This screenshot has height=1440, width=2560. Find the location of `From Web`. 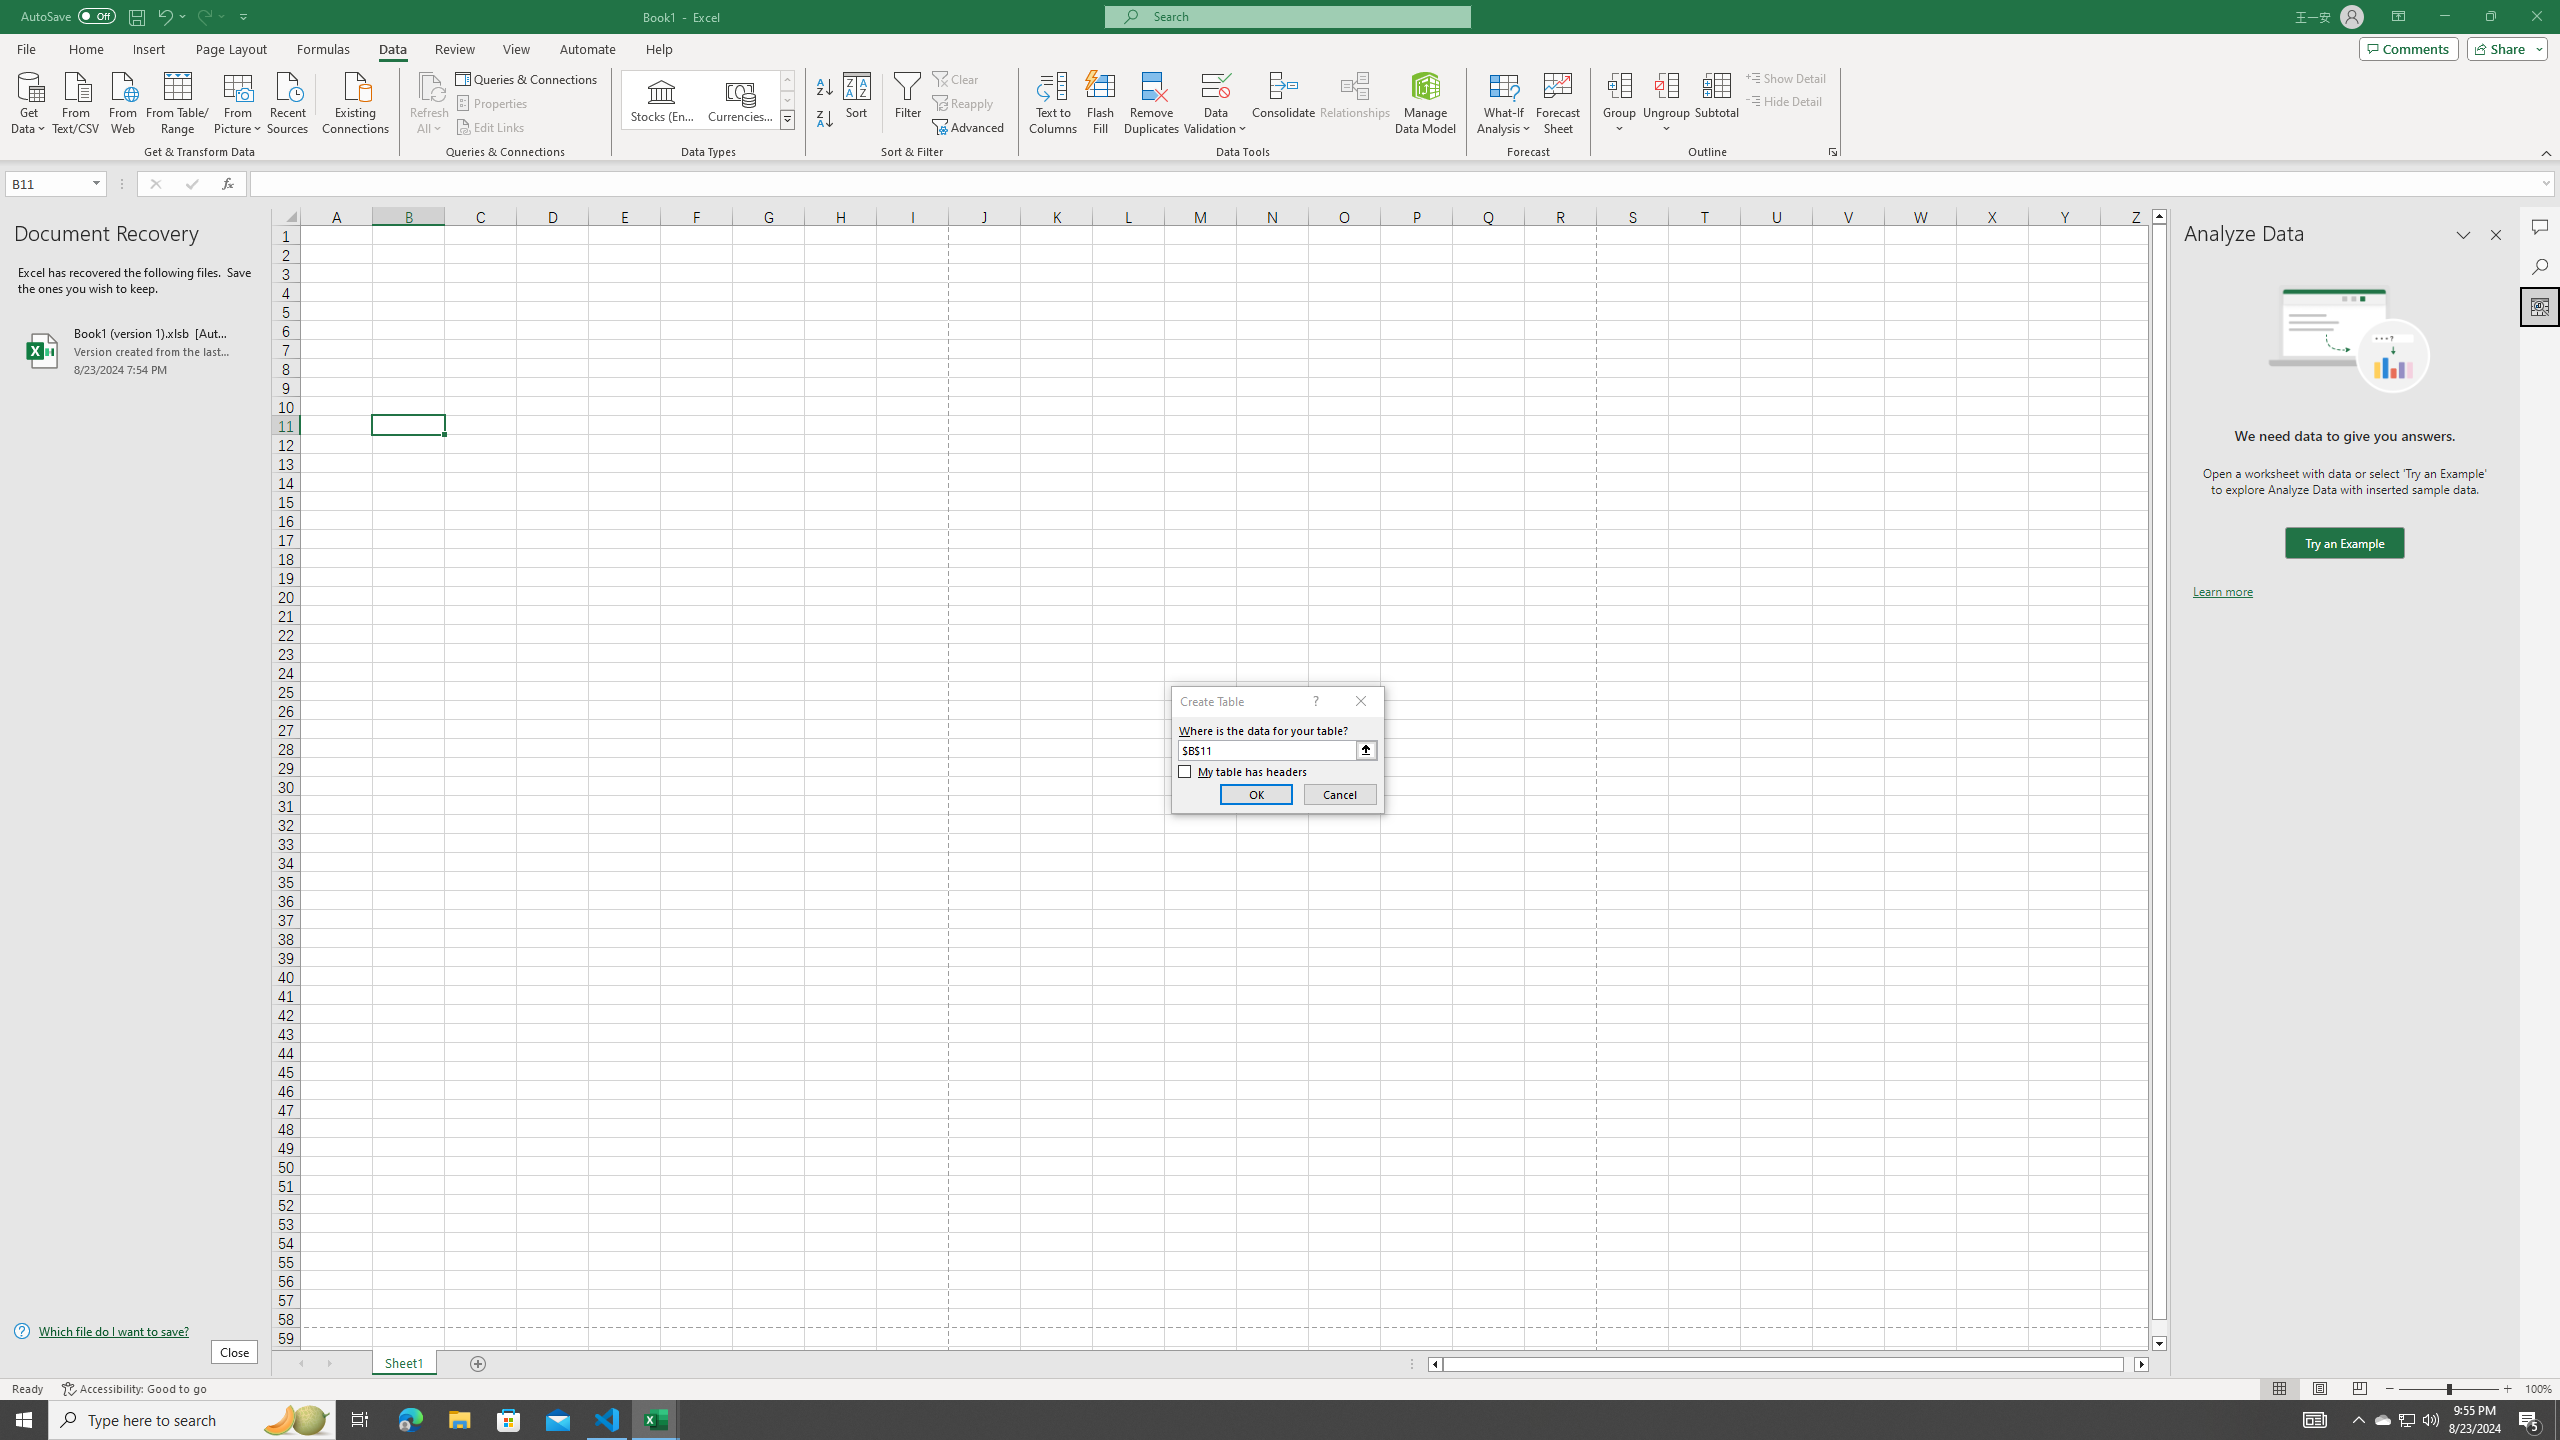

From Web is located at coordinates (122, 101).